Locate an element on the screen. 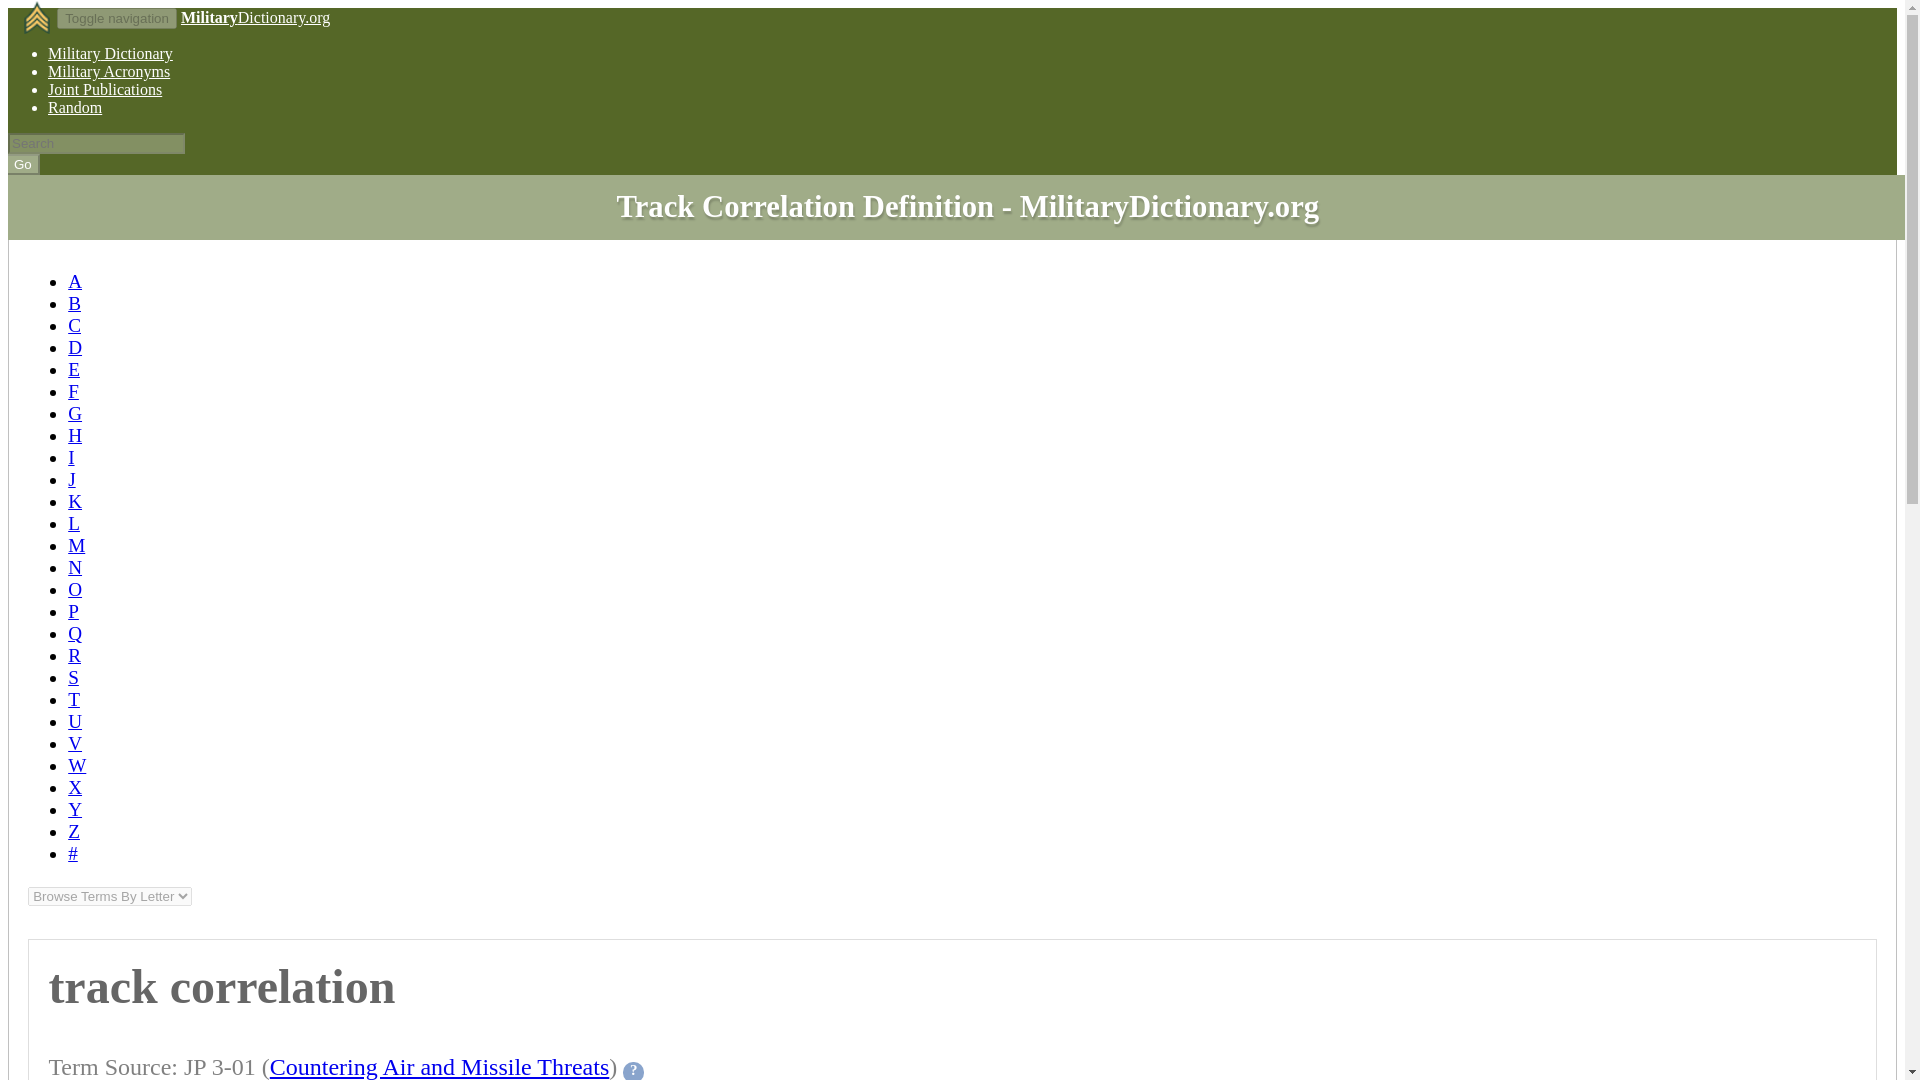 This screenshot has height=1080, width=1920. M is located at coordinates (76, 545).